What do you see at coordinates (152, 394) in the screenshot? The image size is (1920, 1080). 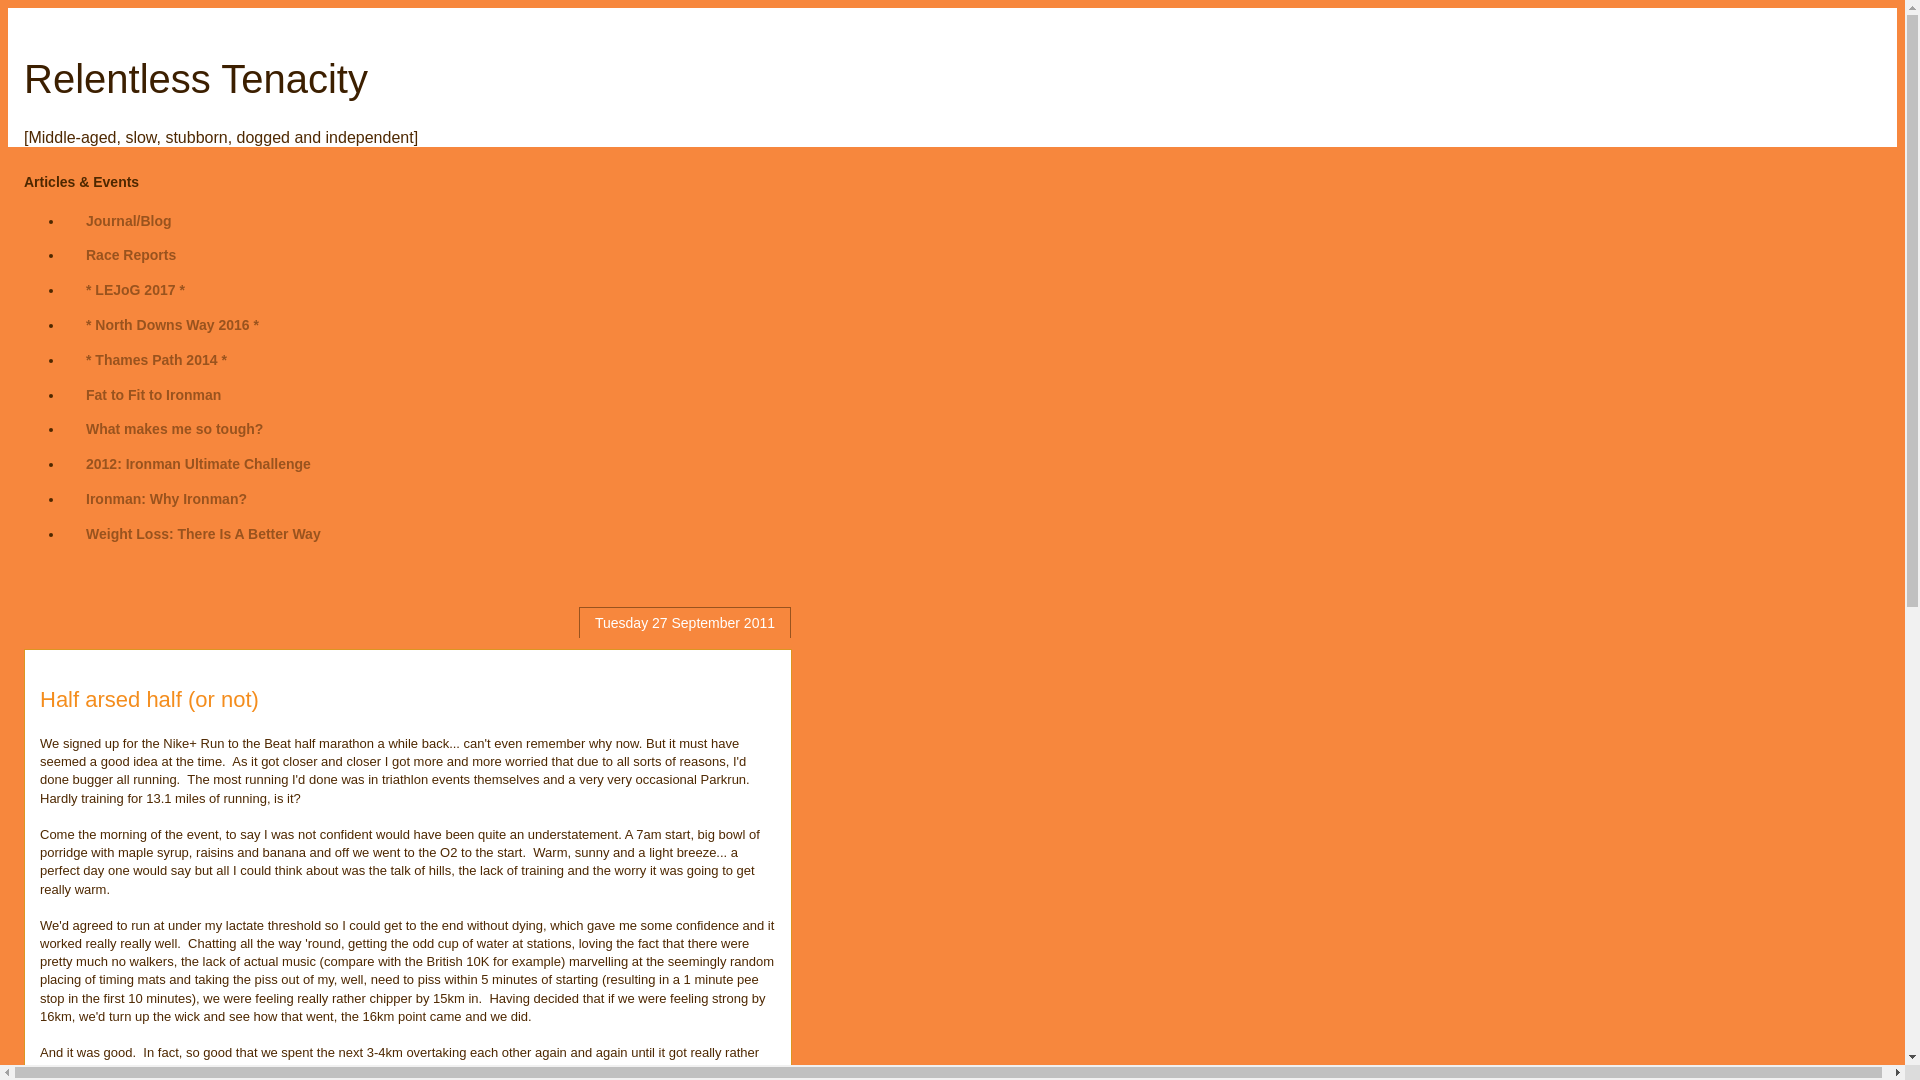 I see `Fat to Fit to Ironman` at bounding box center [152, 394].